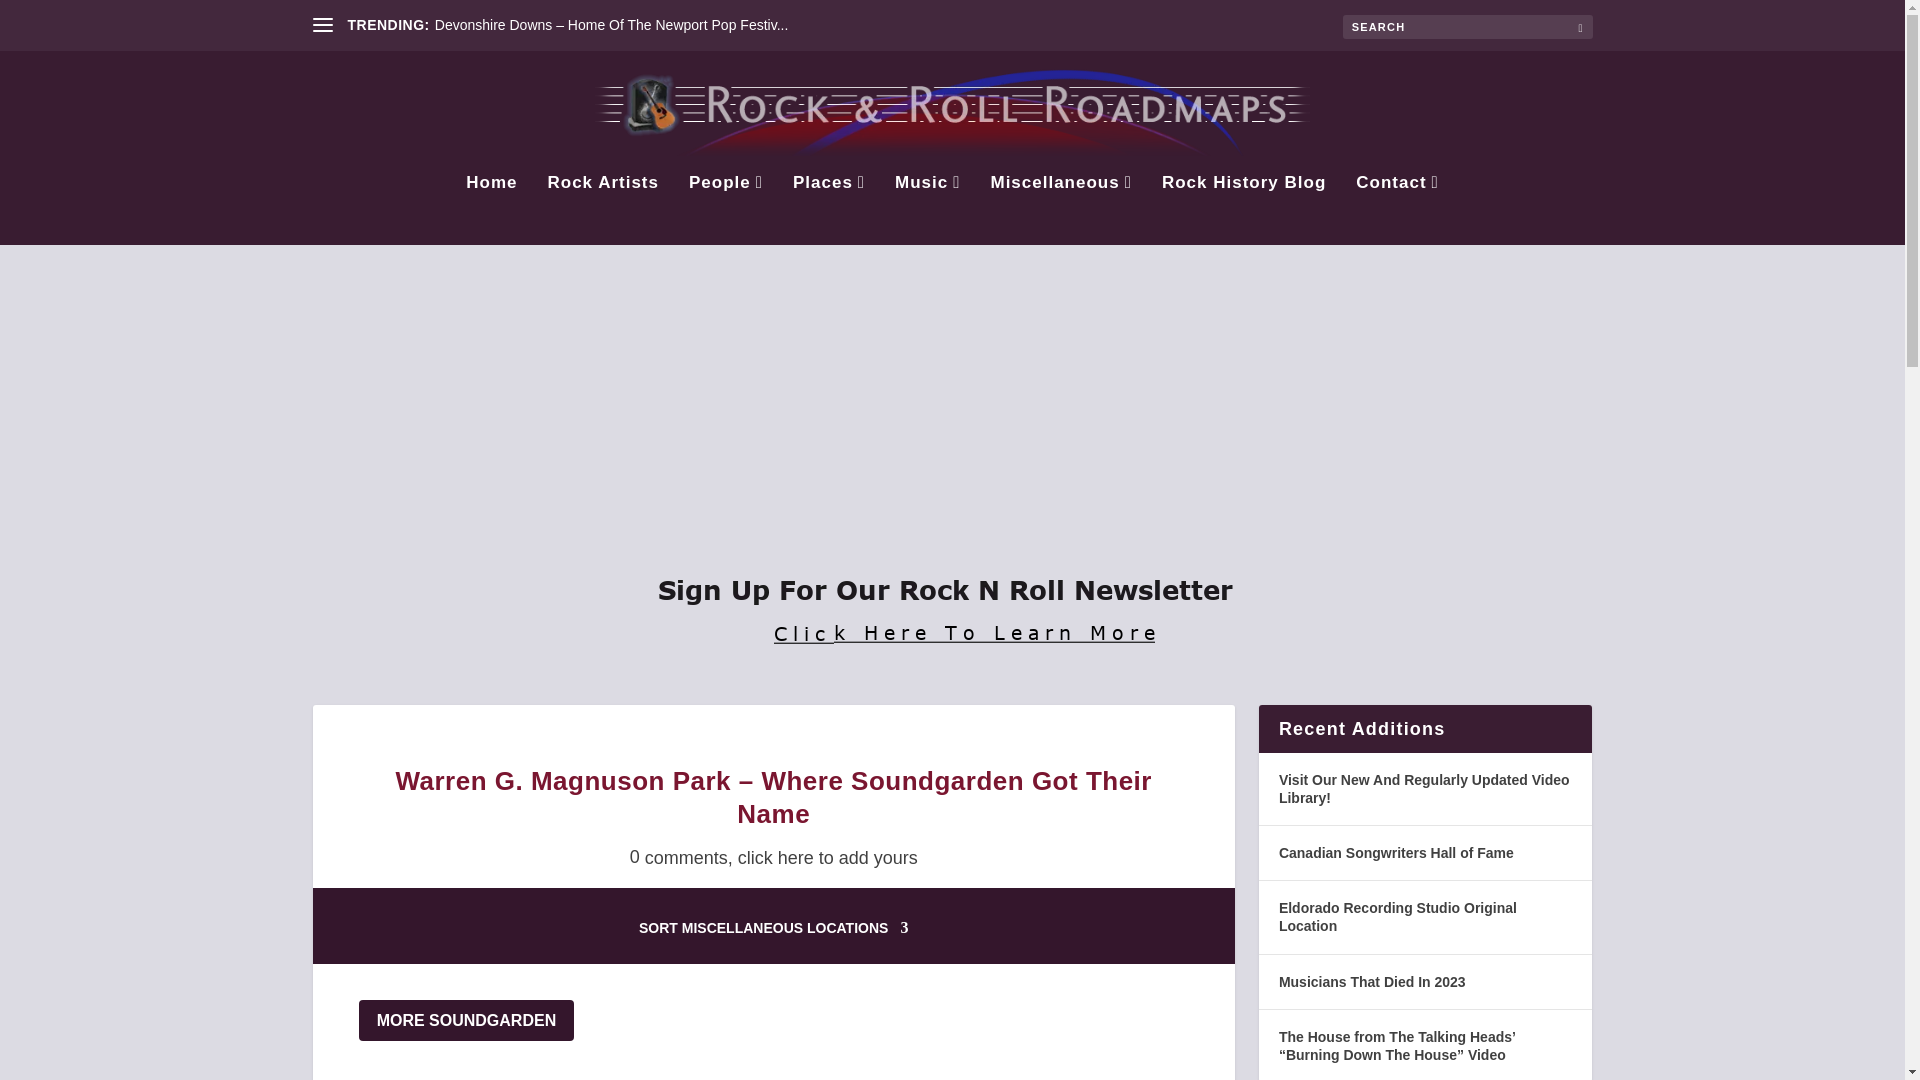 The image size is (1920, 1080). Describe the element at coordinates (602, 210) in the screenshot. I see `Rock Artists` at that location.